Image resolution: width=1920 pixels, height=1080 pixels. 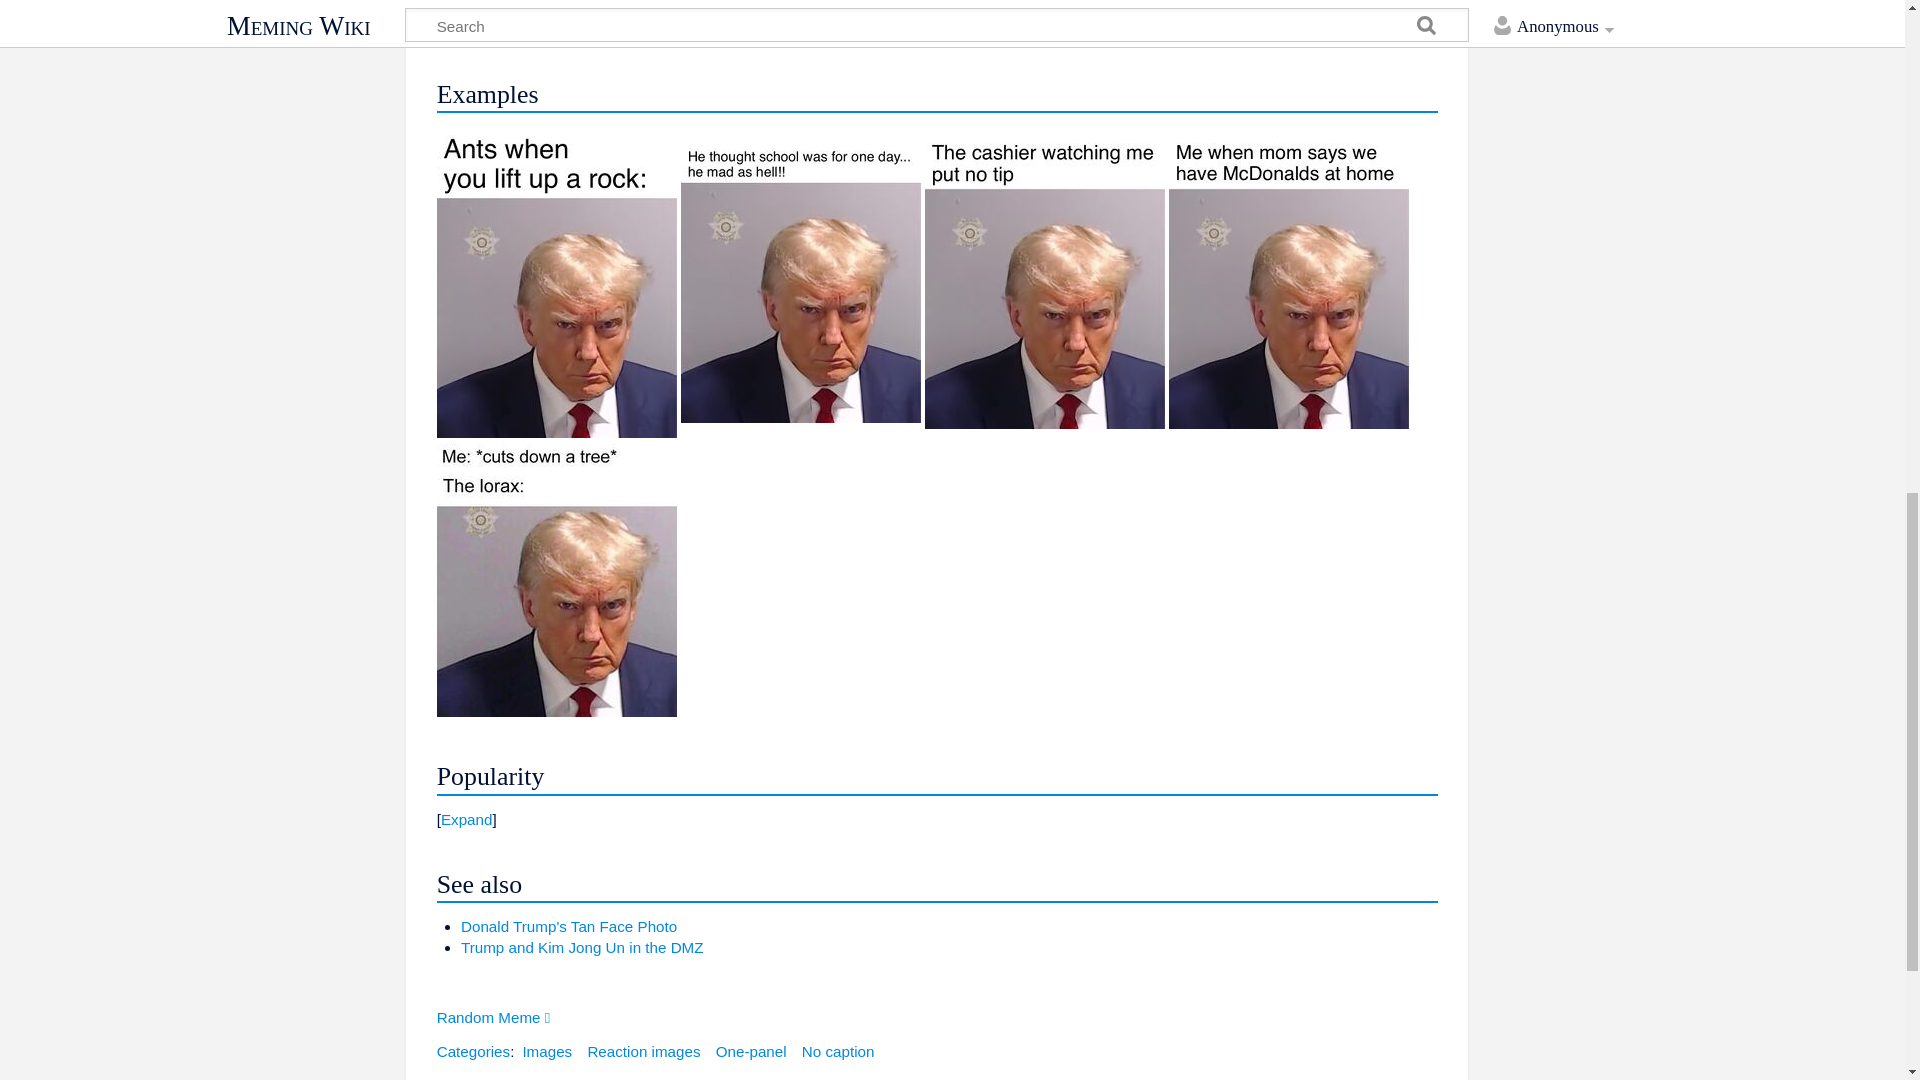 I want to click on Category:Reaction images, so click(x=644, y=1051).